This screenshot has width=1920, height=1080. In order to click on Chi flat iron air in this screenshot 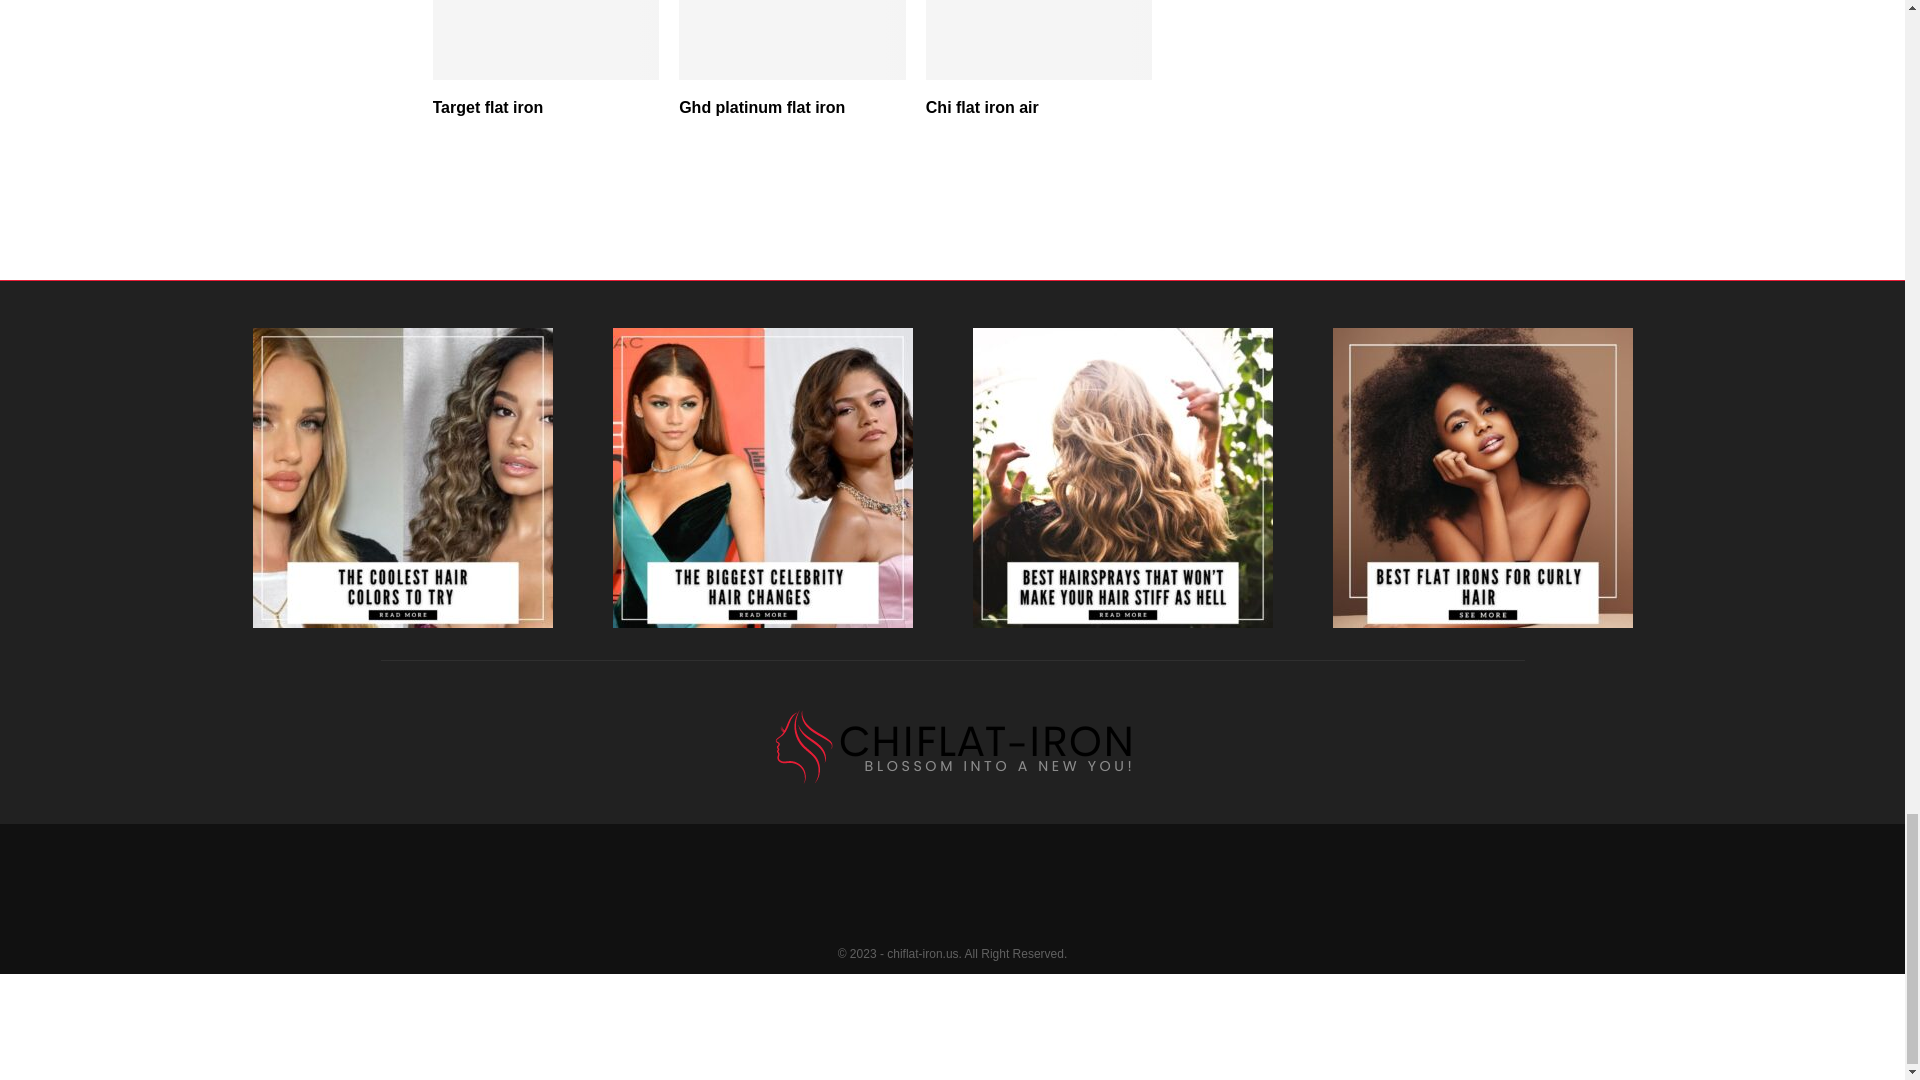, I will do `click(982, 107)`.